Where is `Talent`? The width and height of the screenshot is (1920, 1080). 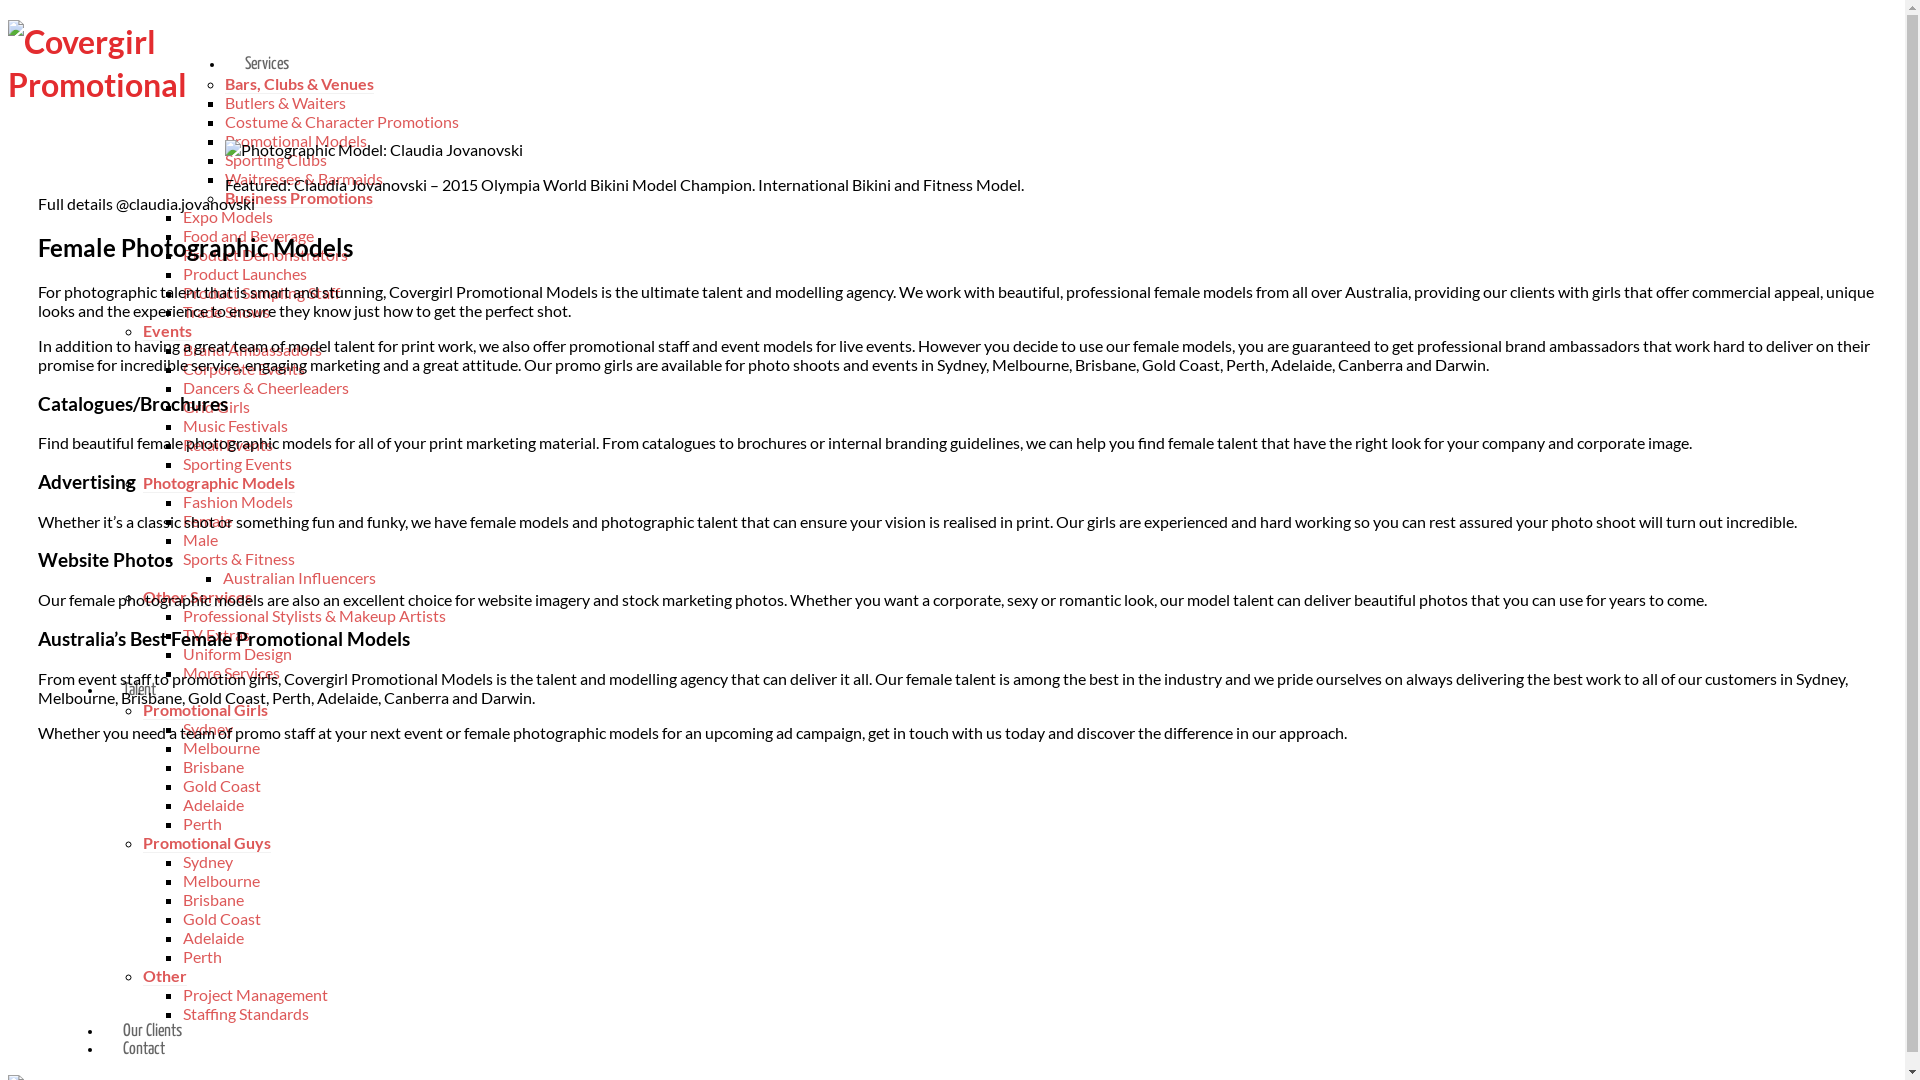 Talent is located at coordinates (130, 690).